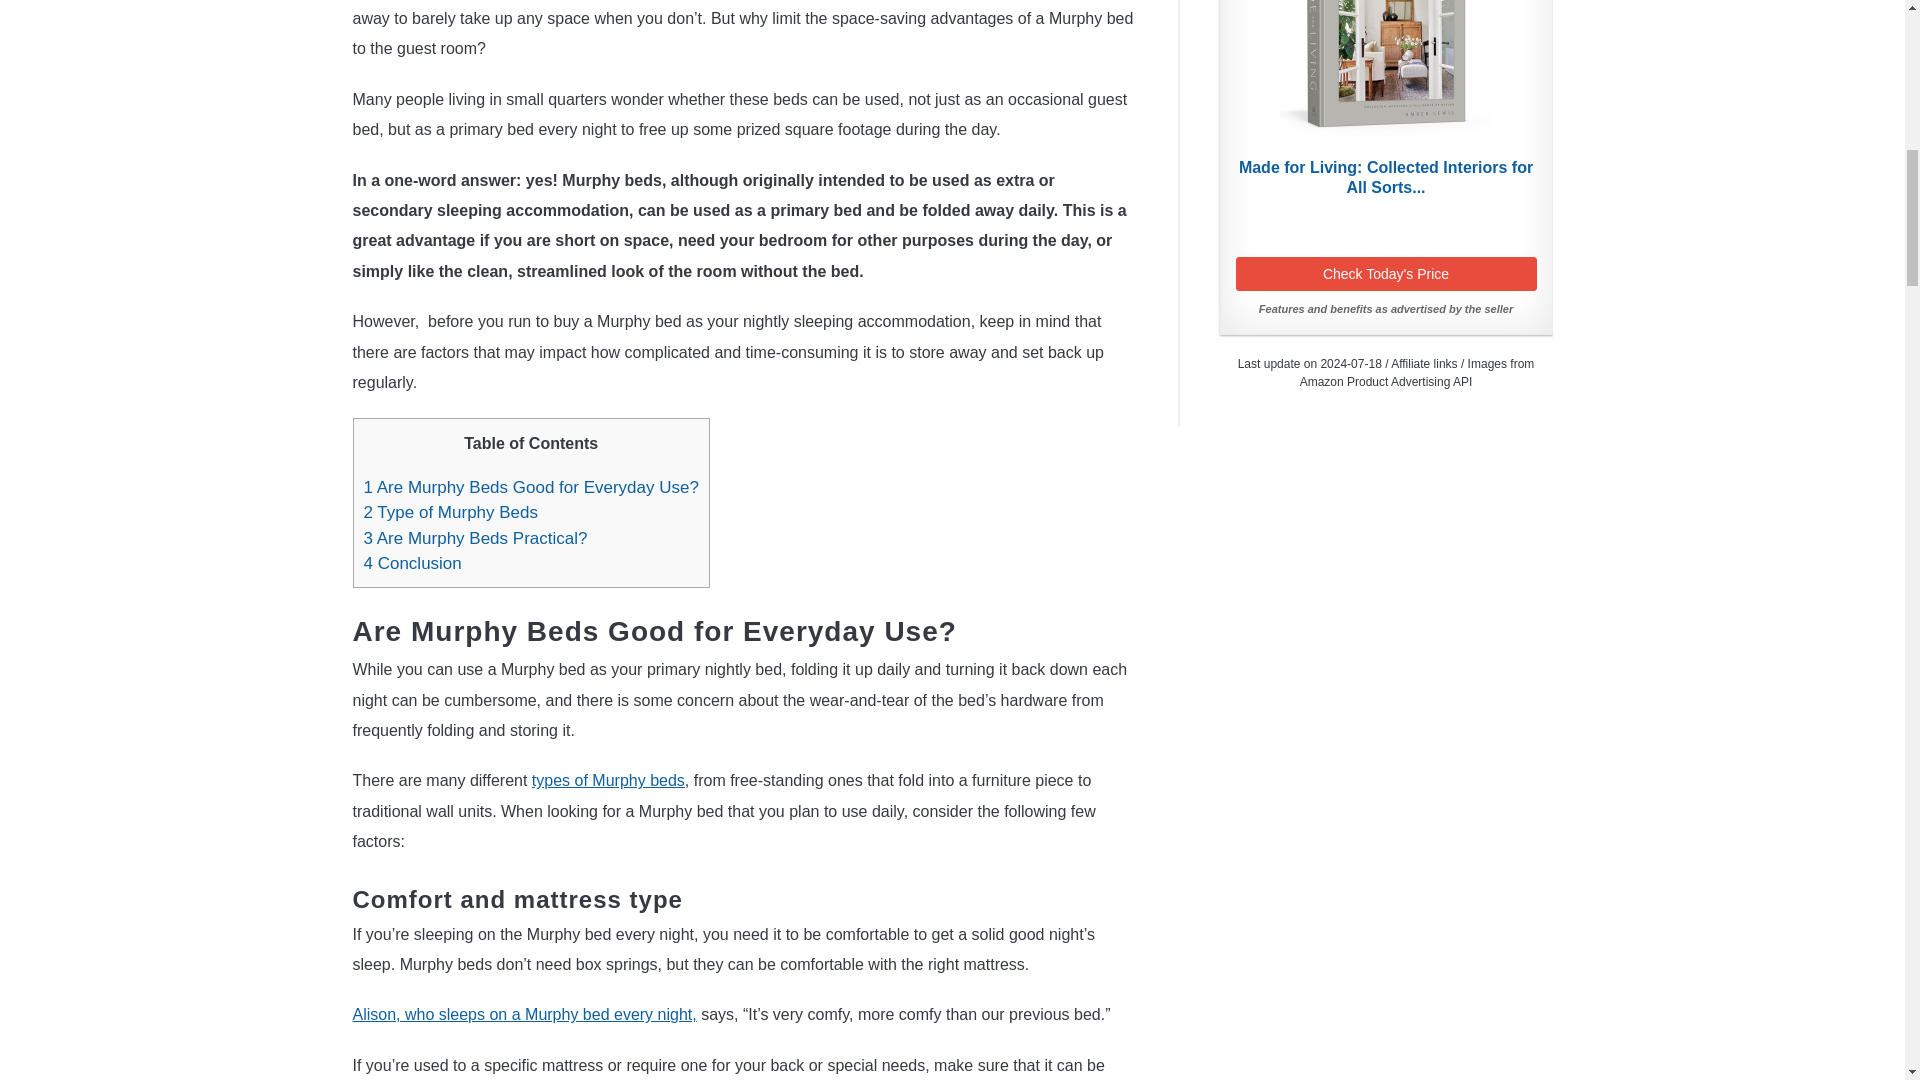 The height and width of the screenshot is (1080, 1920). What do you see at coordinates (452, 512) in the screenshot?
I see `2 Type of Murphy Beds` at bounding box center [452, 512].